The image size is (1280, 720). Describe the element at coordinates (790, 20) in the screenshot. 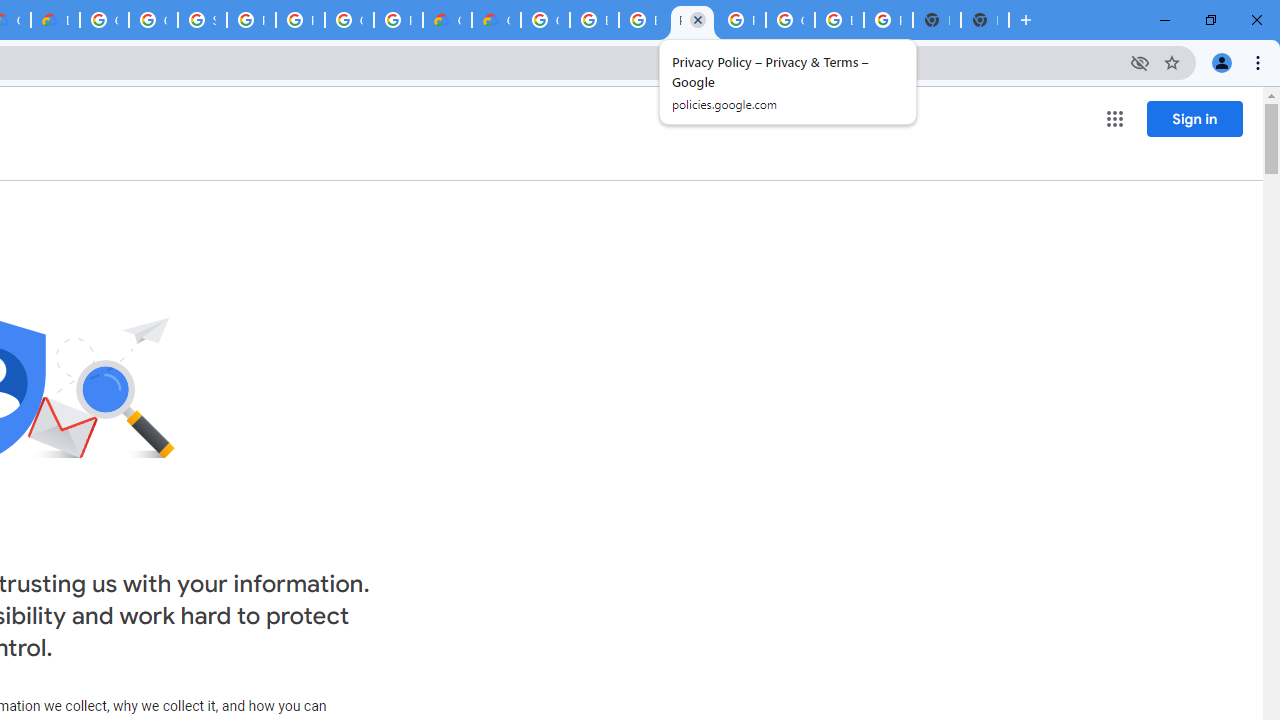

I see `Google Cloud Platform` at that location.